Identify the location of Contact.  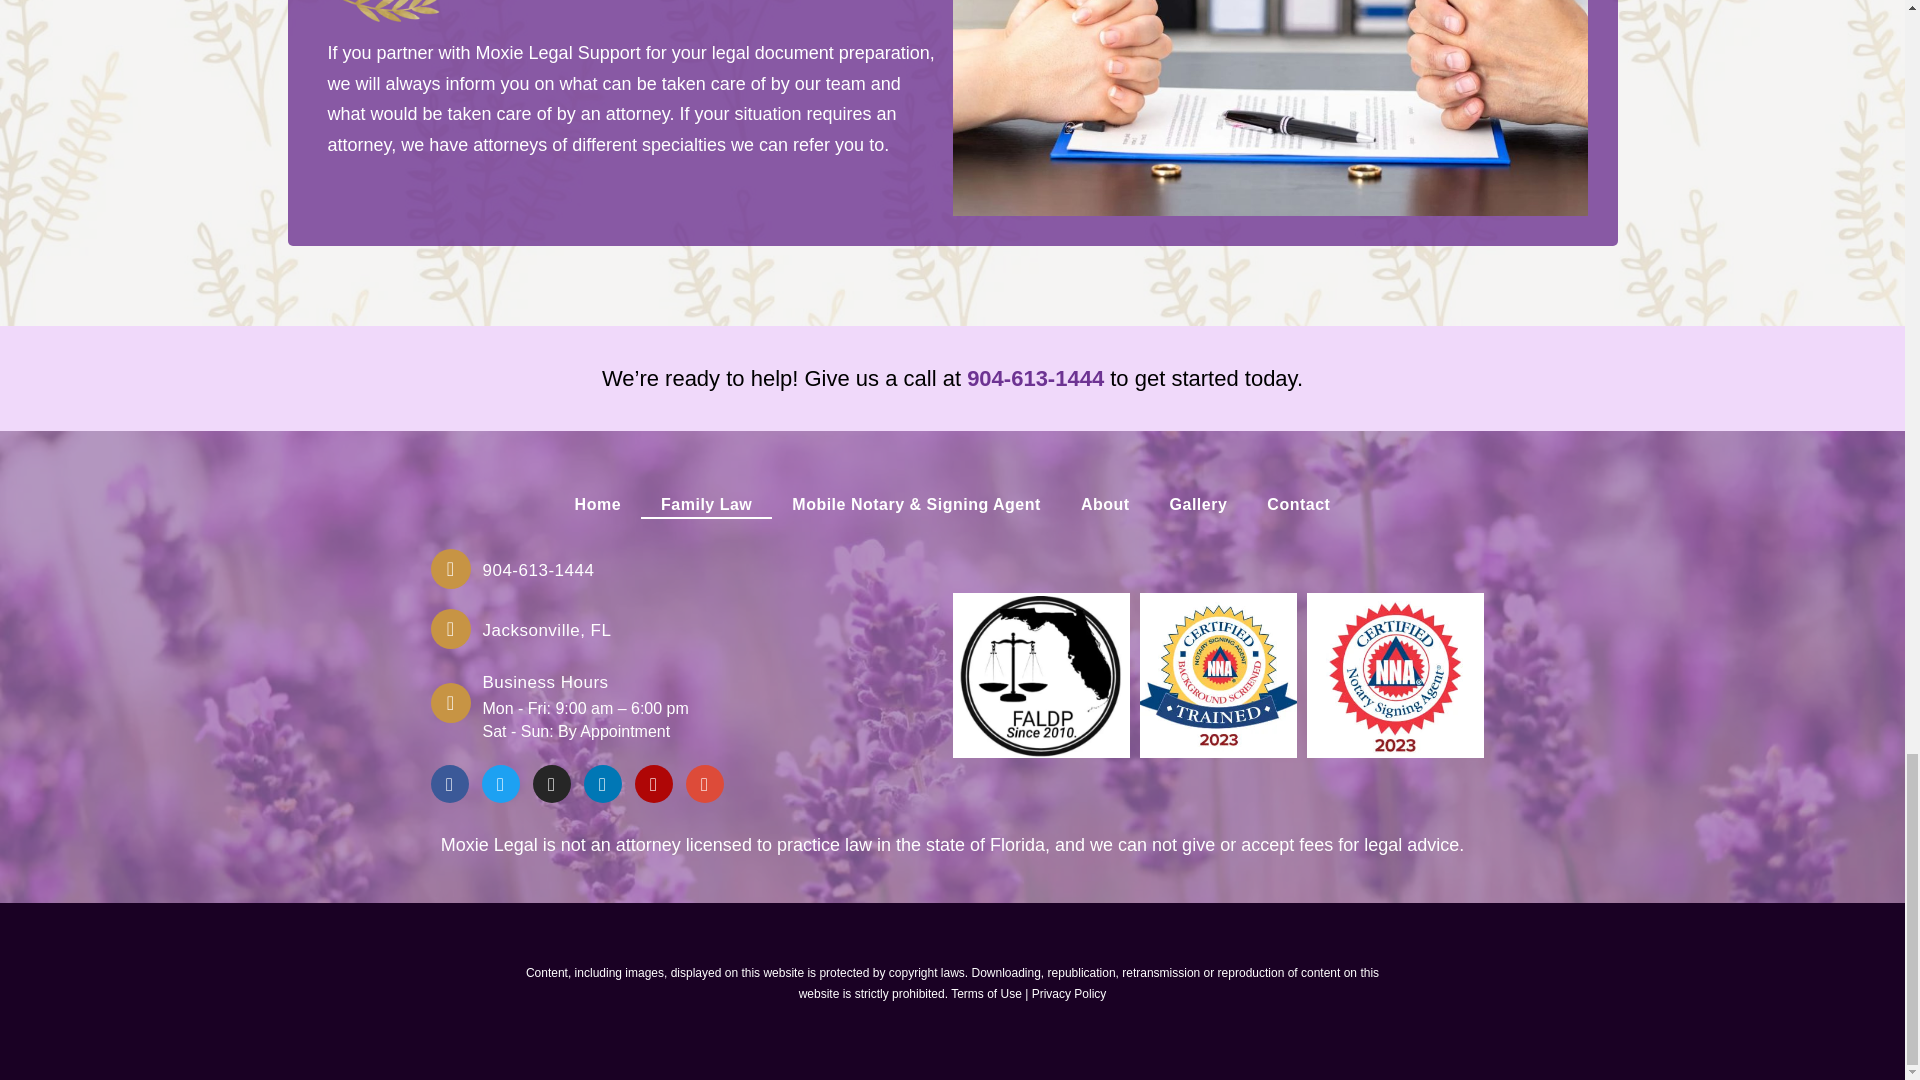
(1298, 505).